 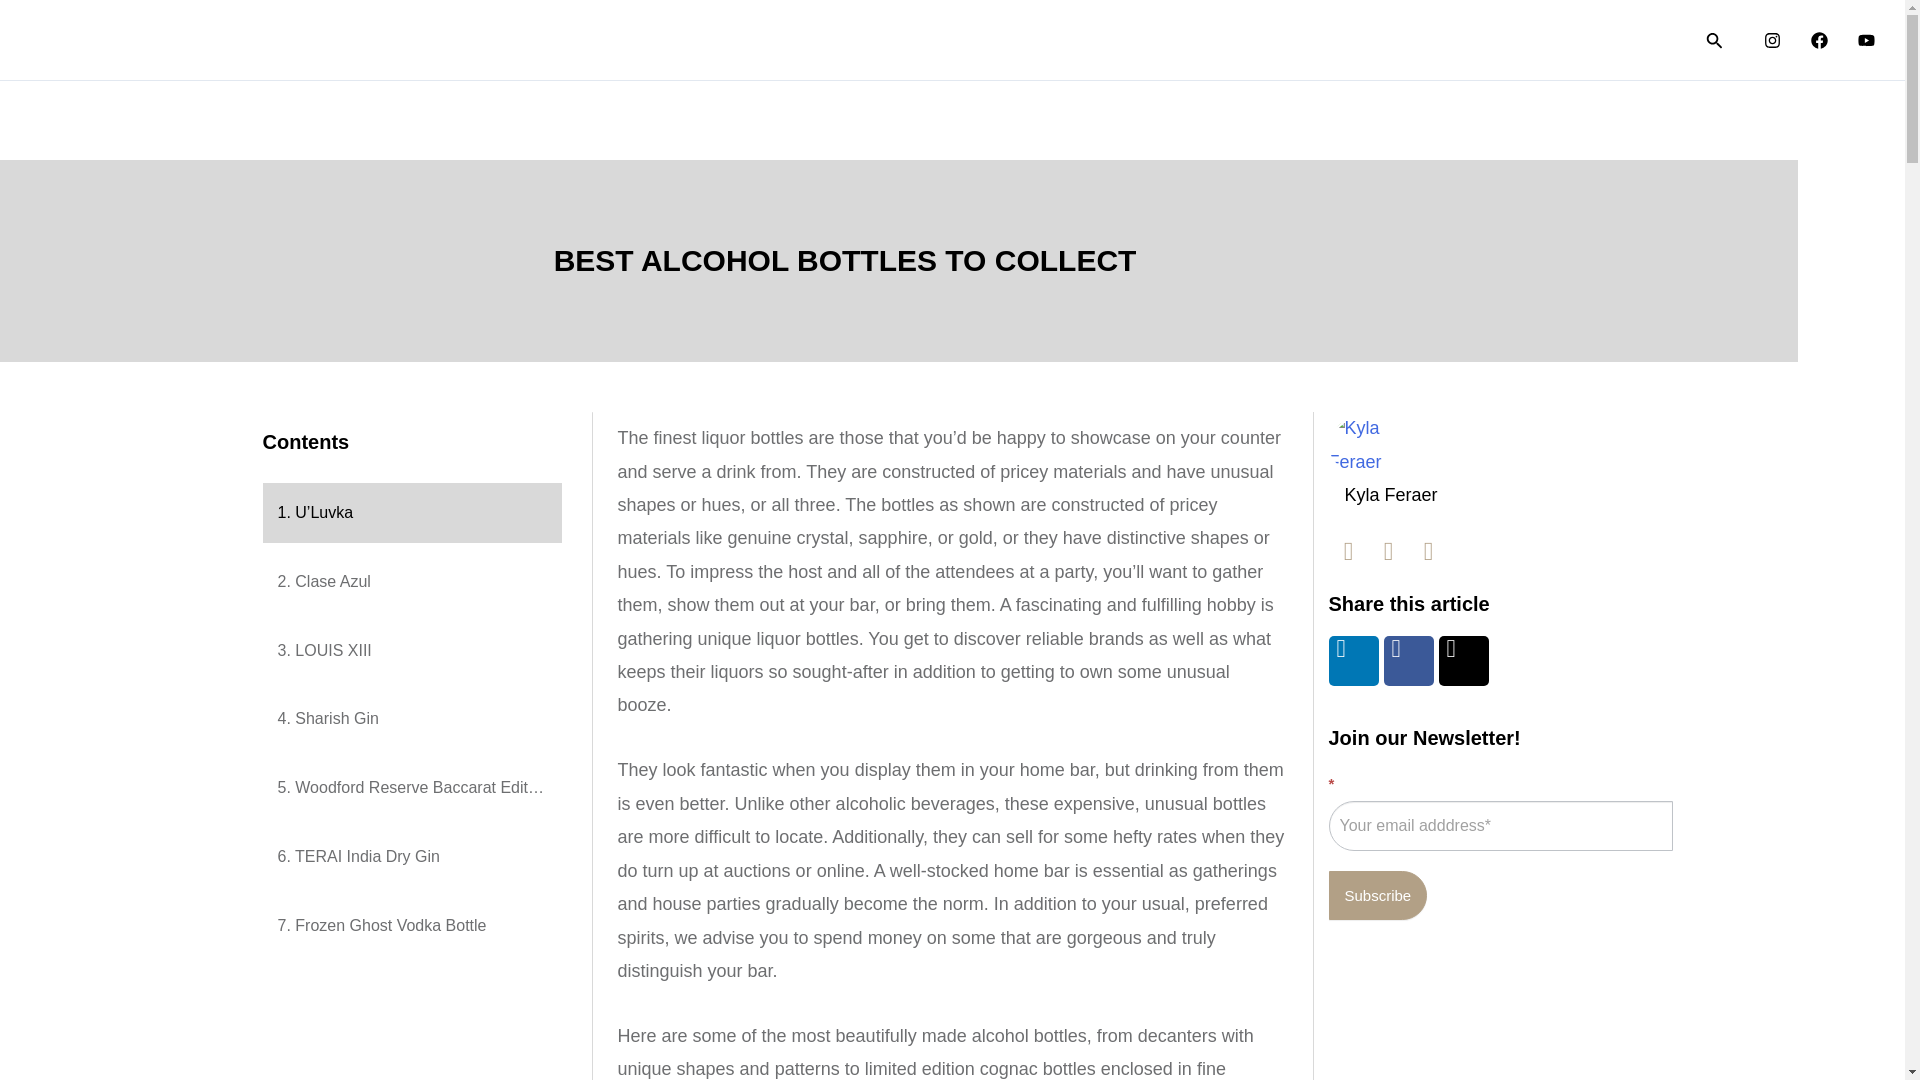 I want to click on Woodford Reserve Baccarat Edition, so click(x=410, y=788).